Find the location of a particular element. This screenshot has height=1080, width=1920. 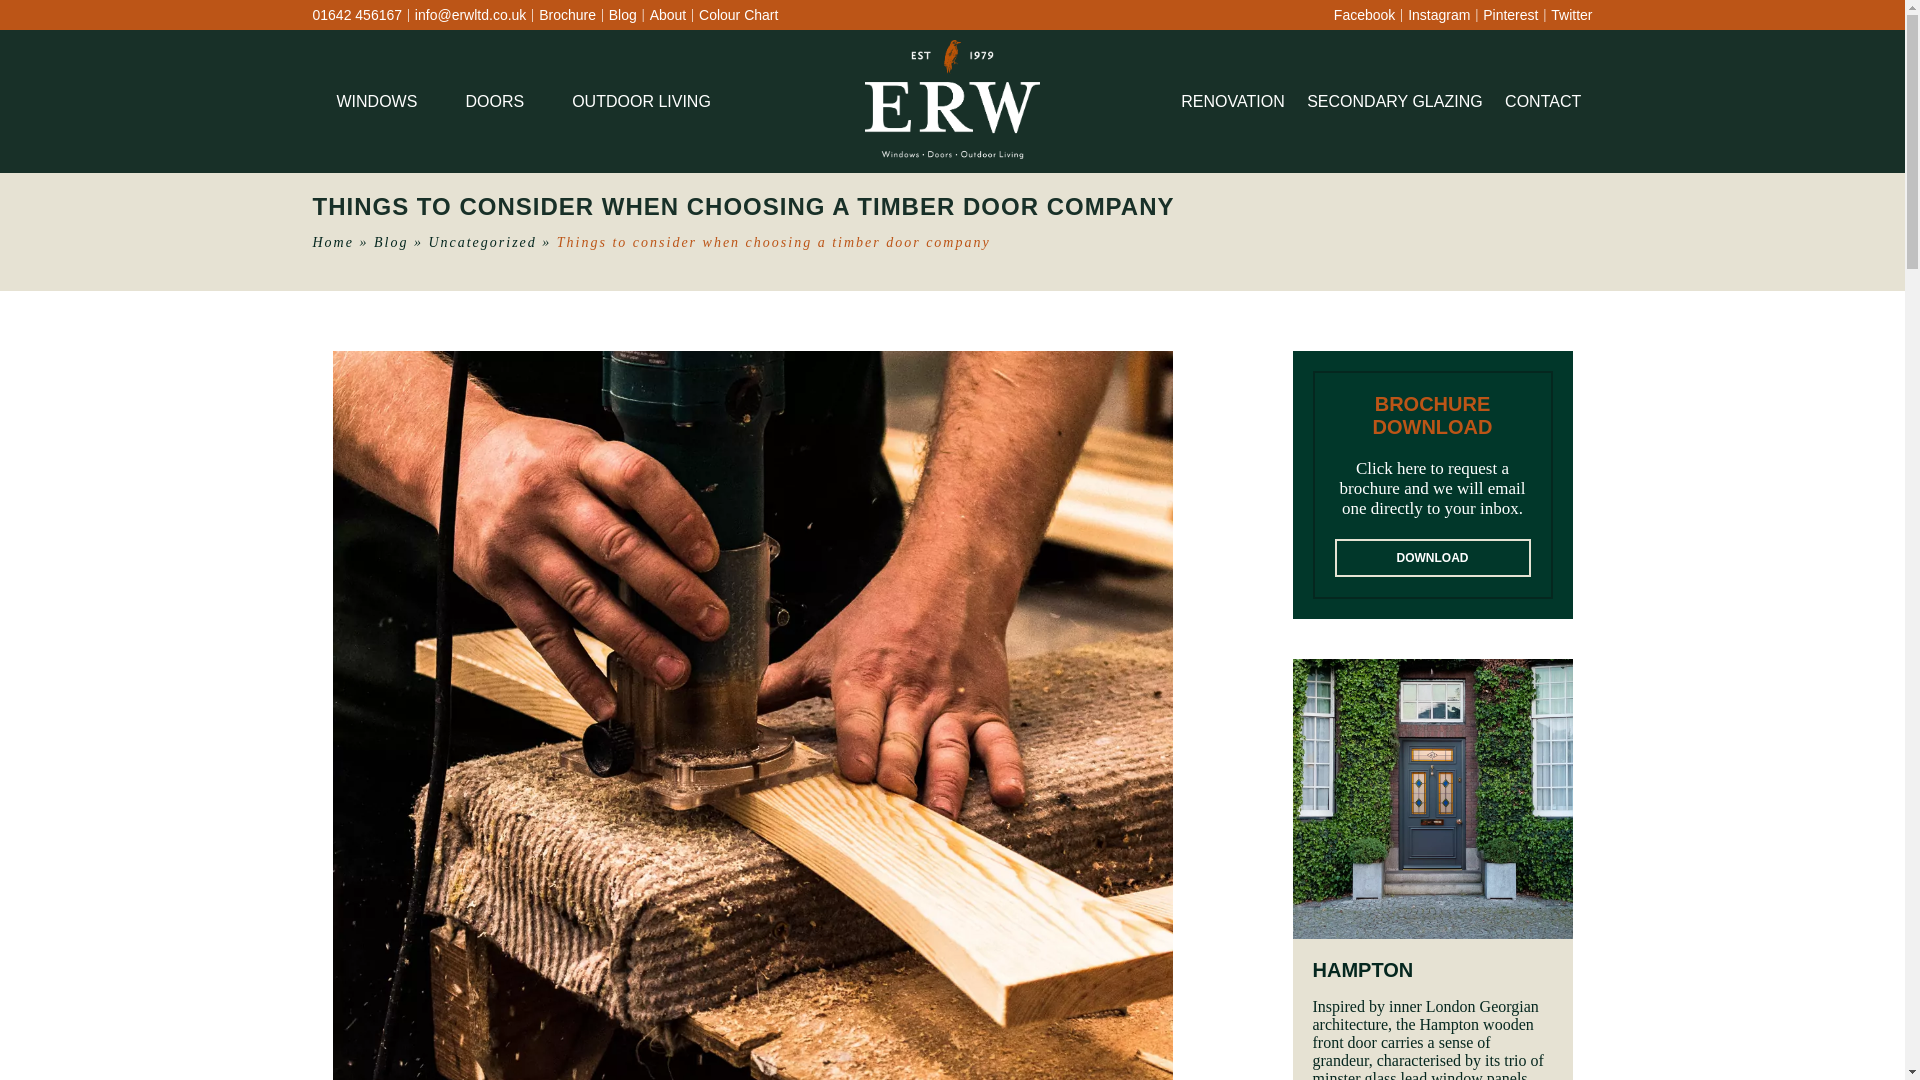

DOWNLOAD is located at coordinates (1432, 557).